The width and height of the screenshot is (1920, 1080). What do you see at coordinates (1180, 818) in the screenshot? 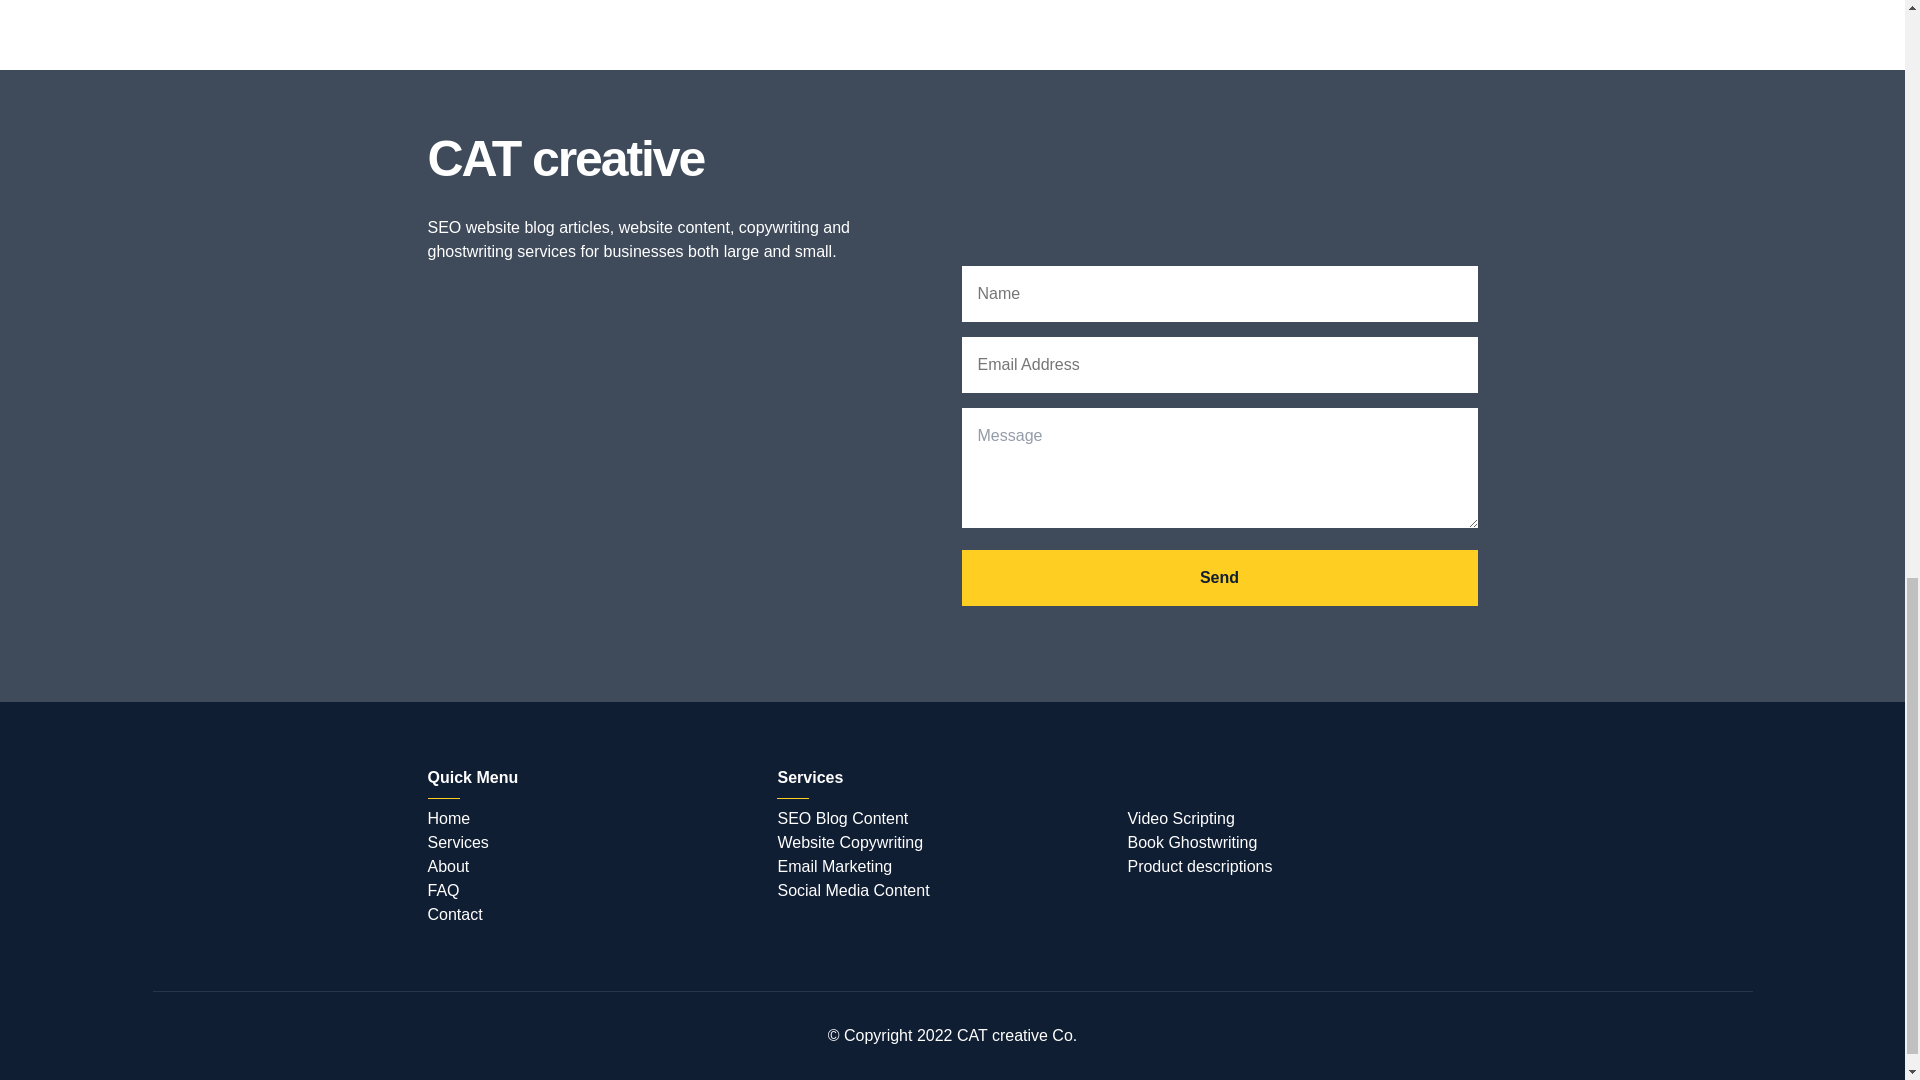
I see `Video Scripting` at bounding box center [1180, 818].